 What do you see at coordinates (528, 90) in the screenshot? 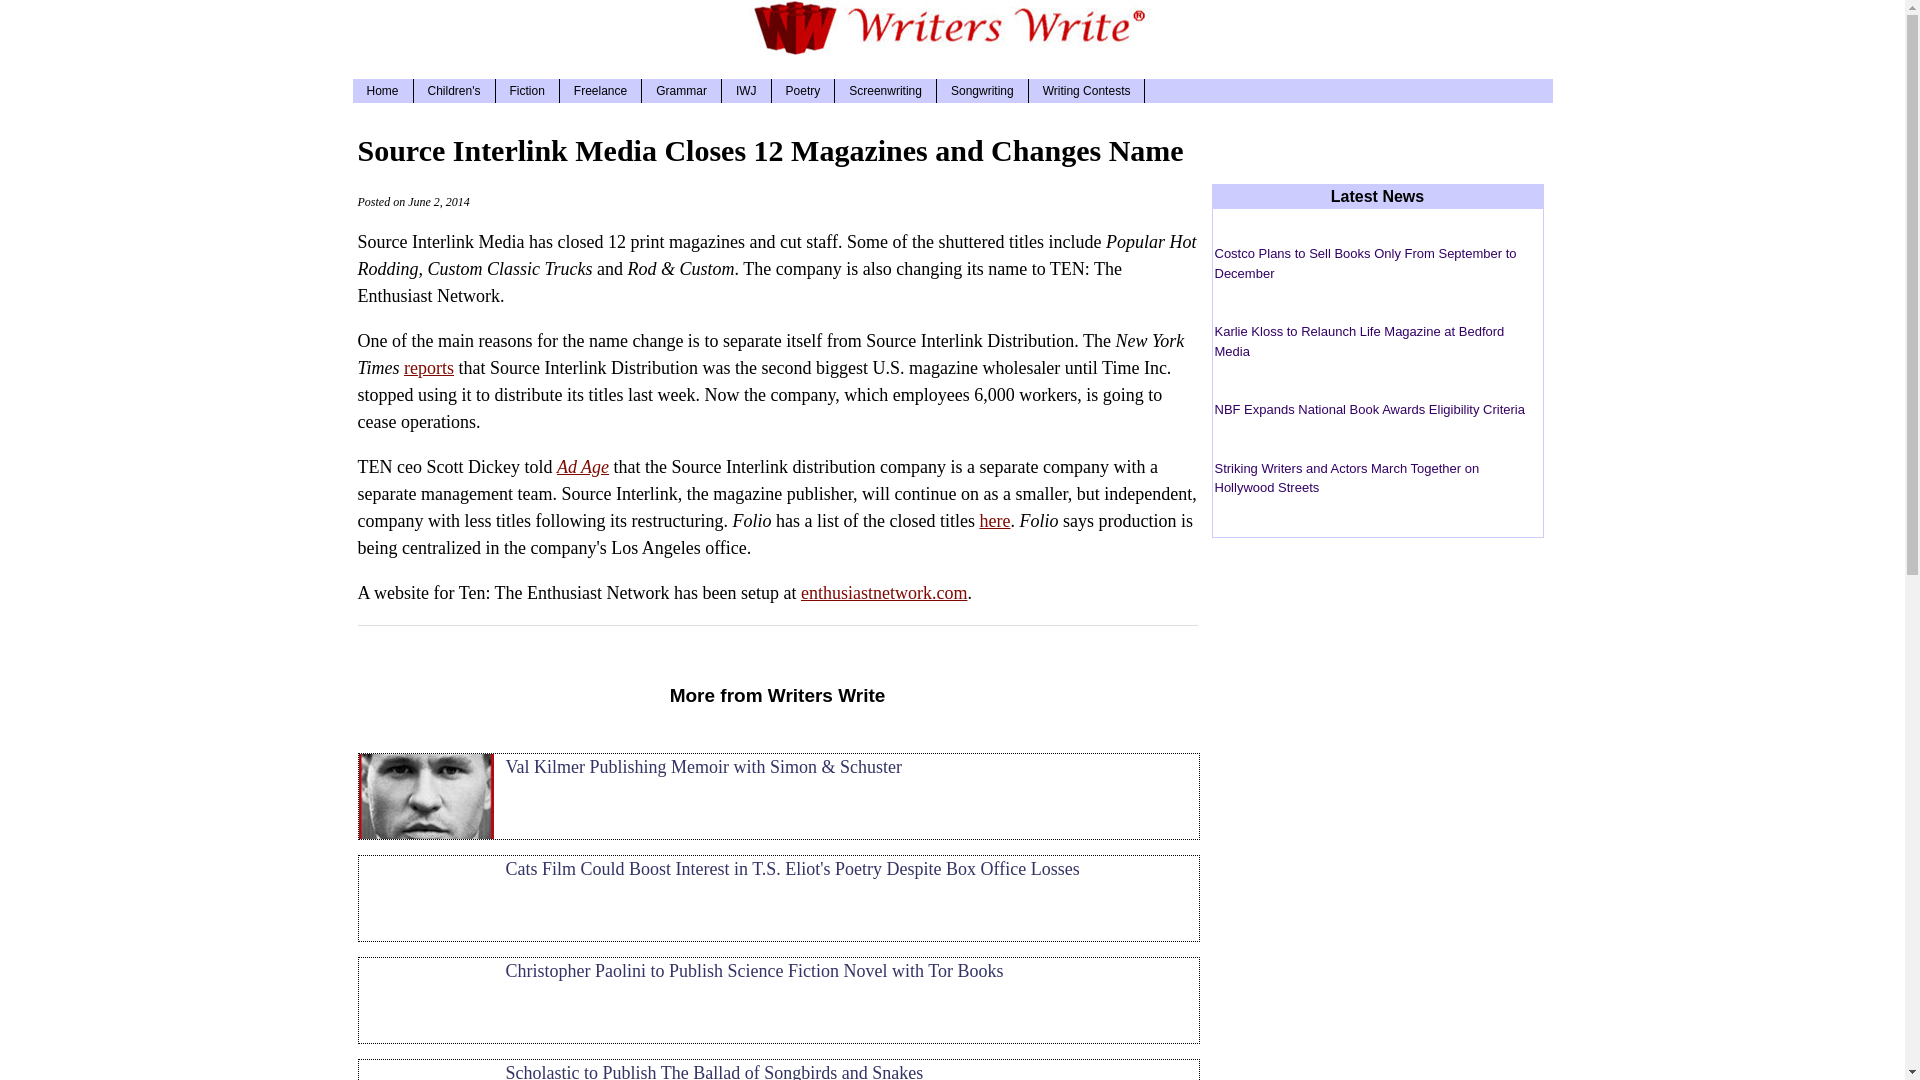
I see `Fiction` at bounding box center [528, 90].